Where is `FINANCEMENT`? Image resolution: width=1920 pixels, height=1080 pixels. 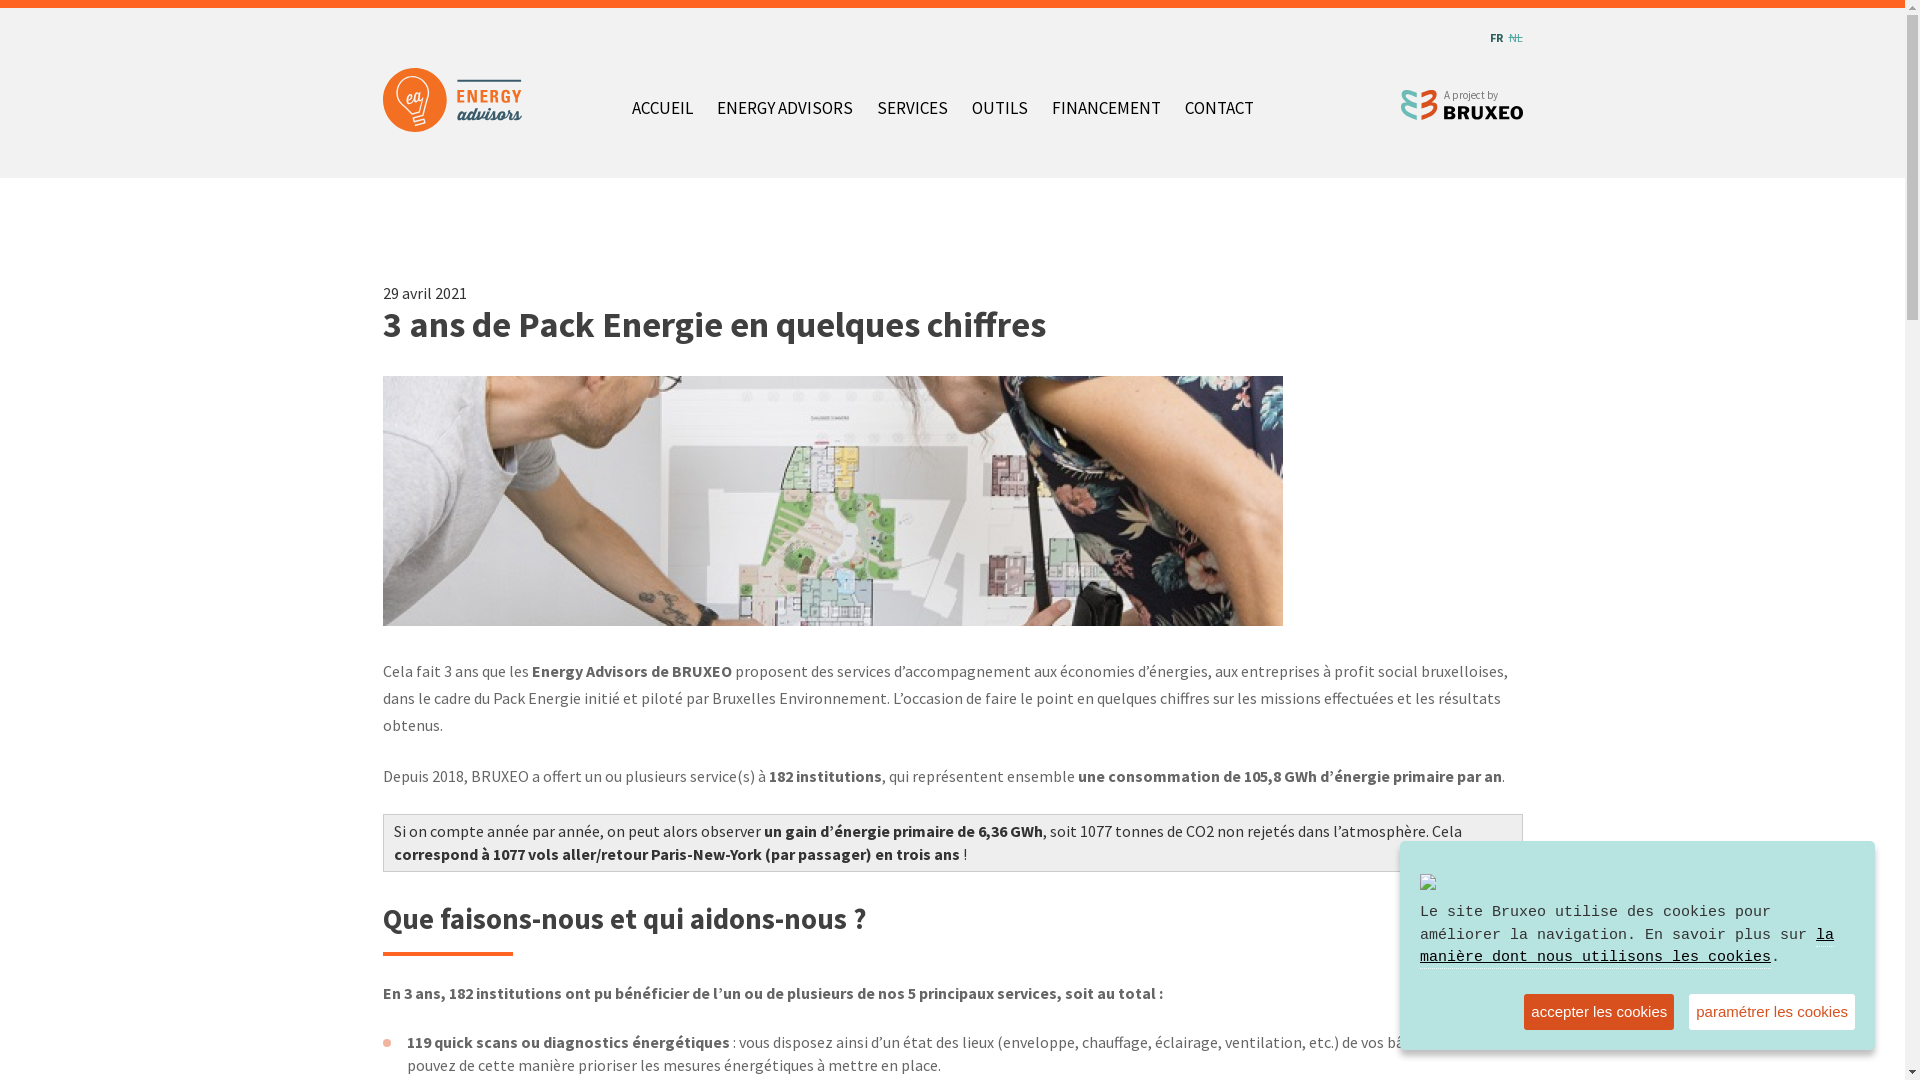 FINANCEMENT is located at coordinates (1106, 111).